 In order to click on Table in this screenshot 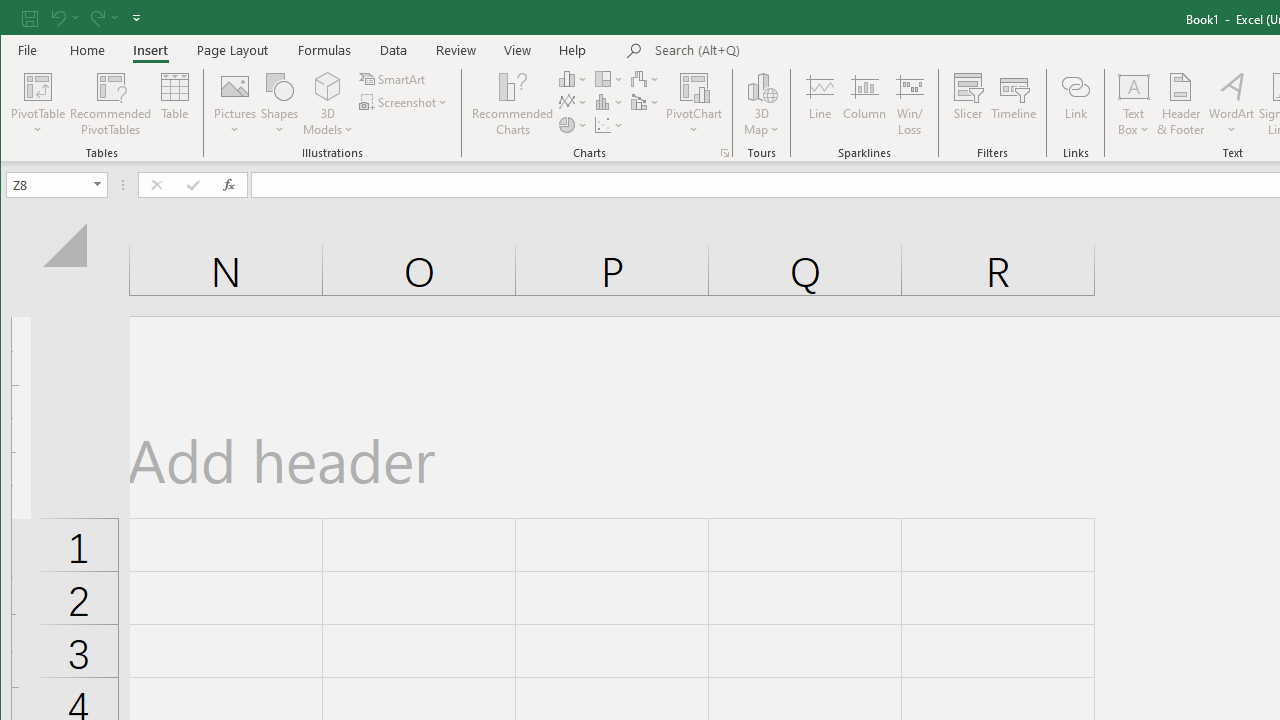, I will do `click(174, 104)`.